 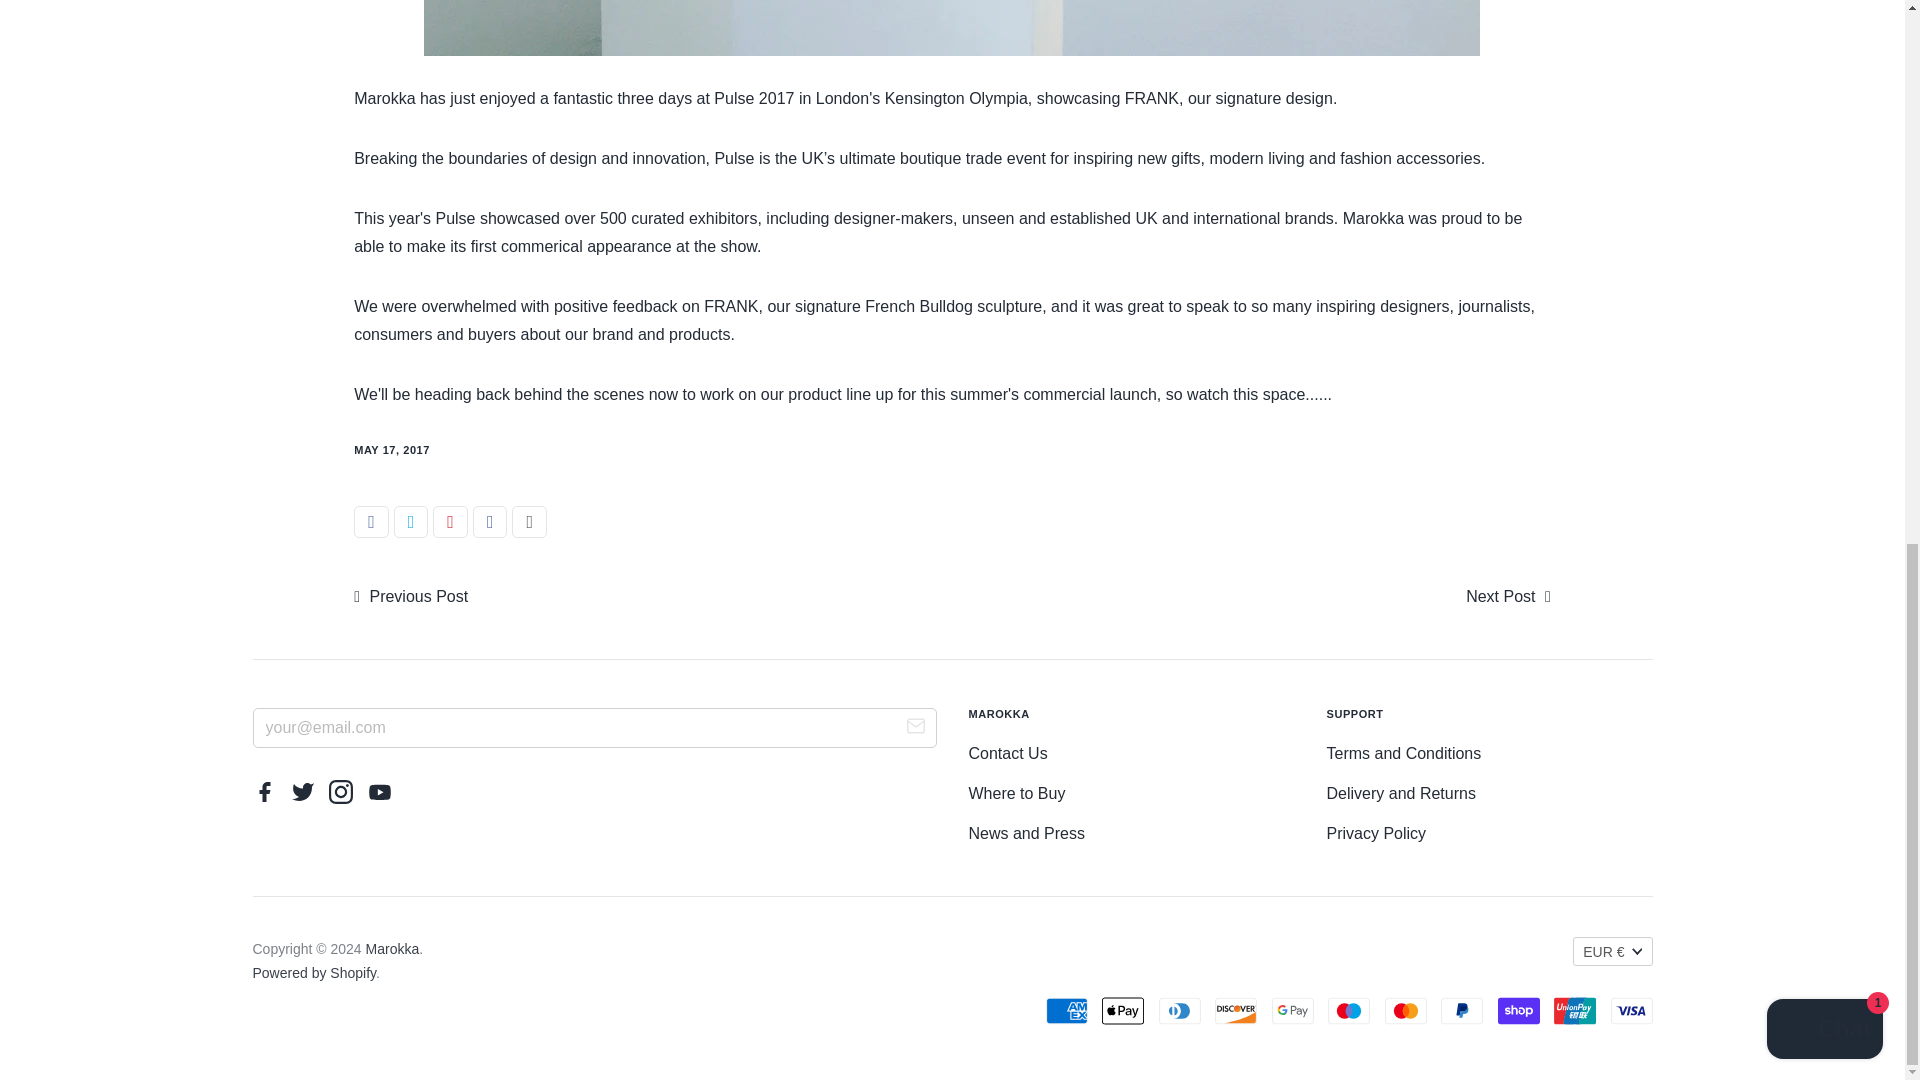 I want to click on Maestro, so click(x=1349, y=1011).